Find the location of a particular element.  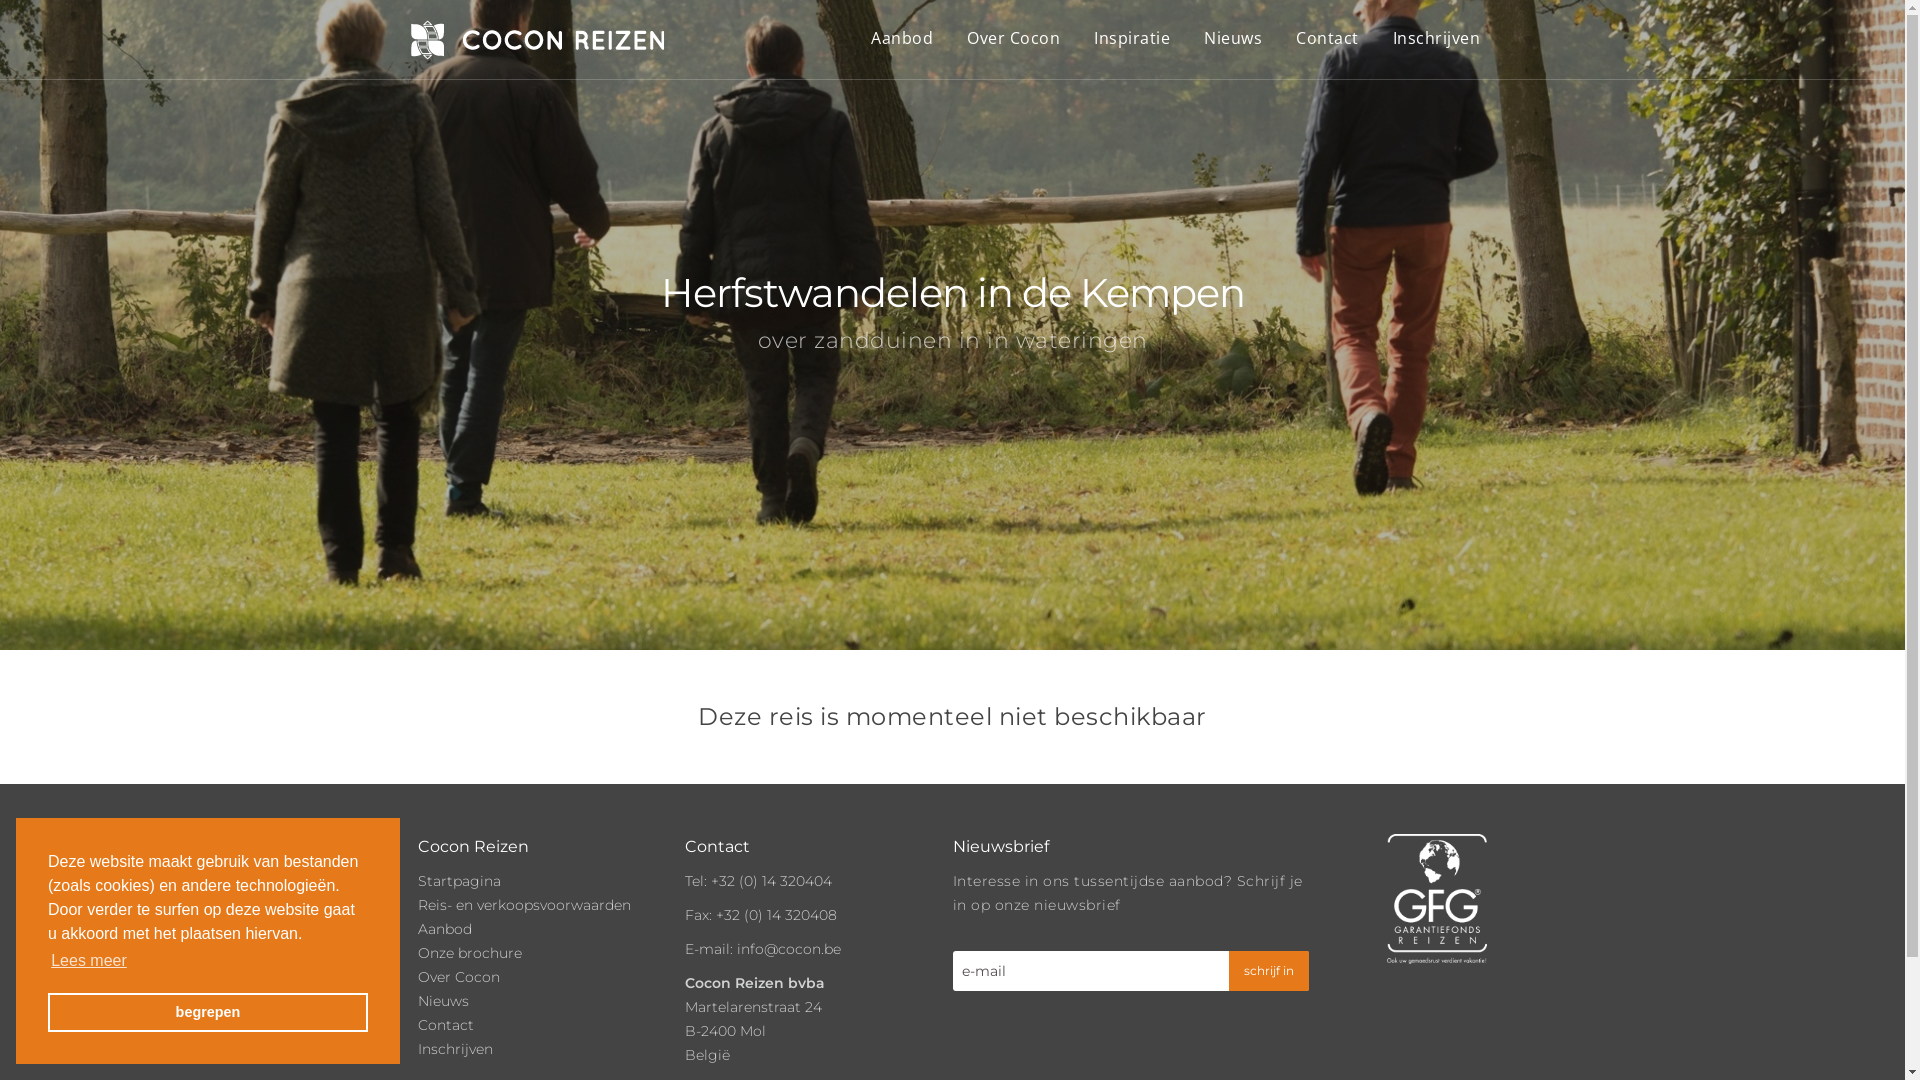

Contact is located at coordinates (1328, 38).